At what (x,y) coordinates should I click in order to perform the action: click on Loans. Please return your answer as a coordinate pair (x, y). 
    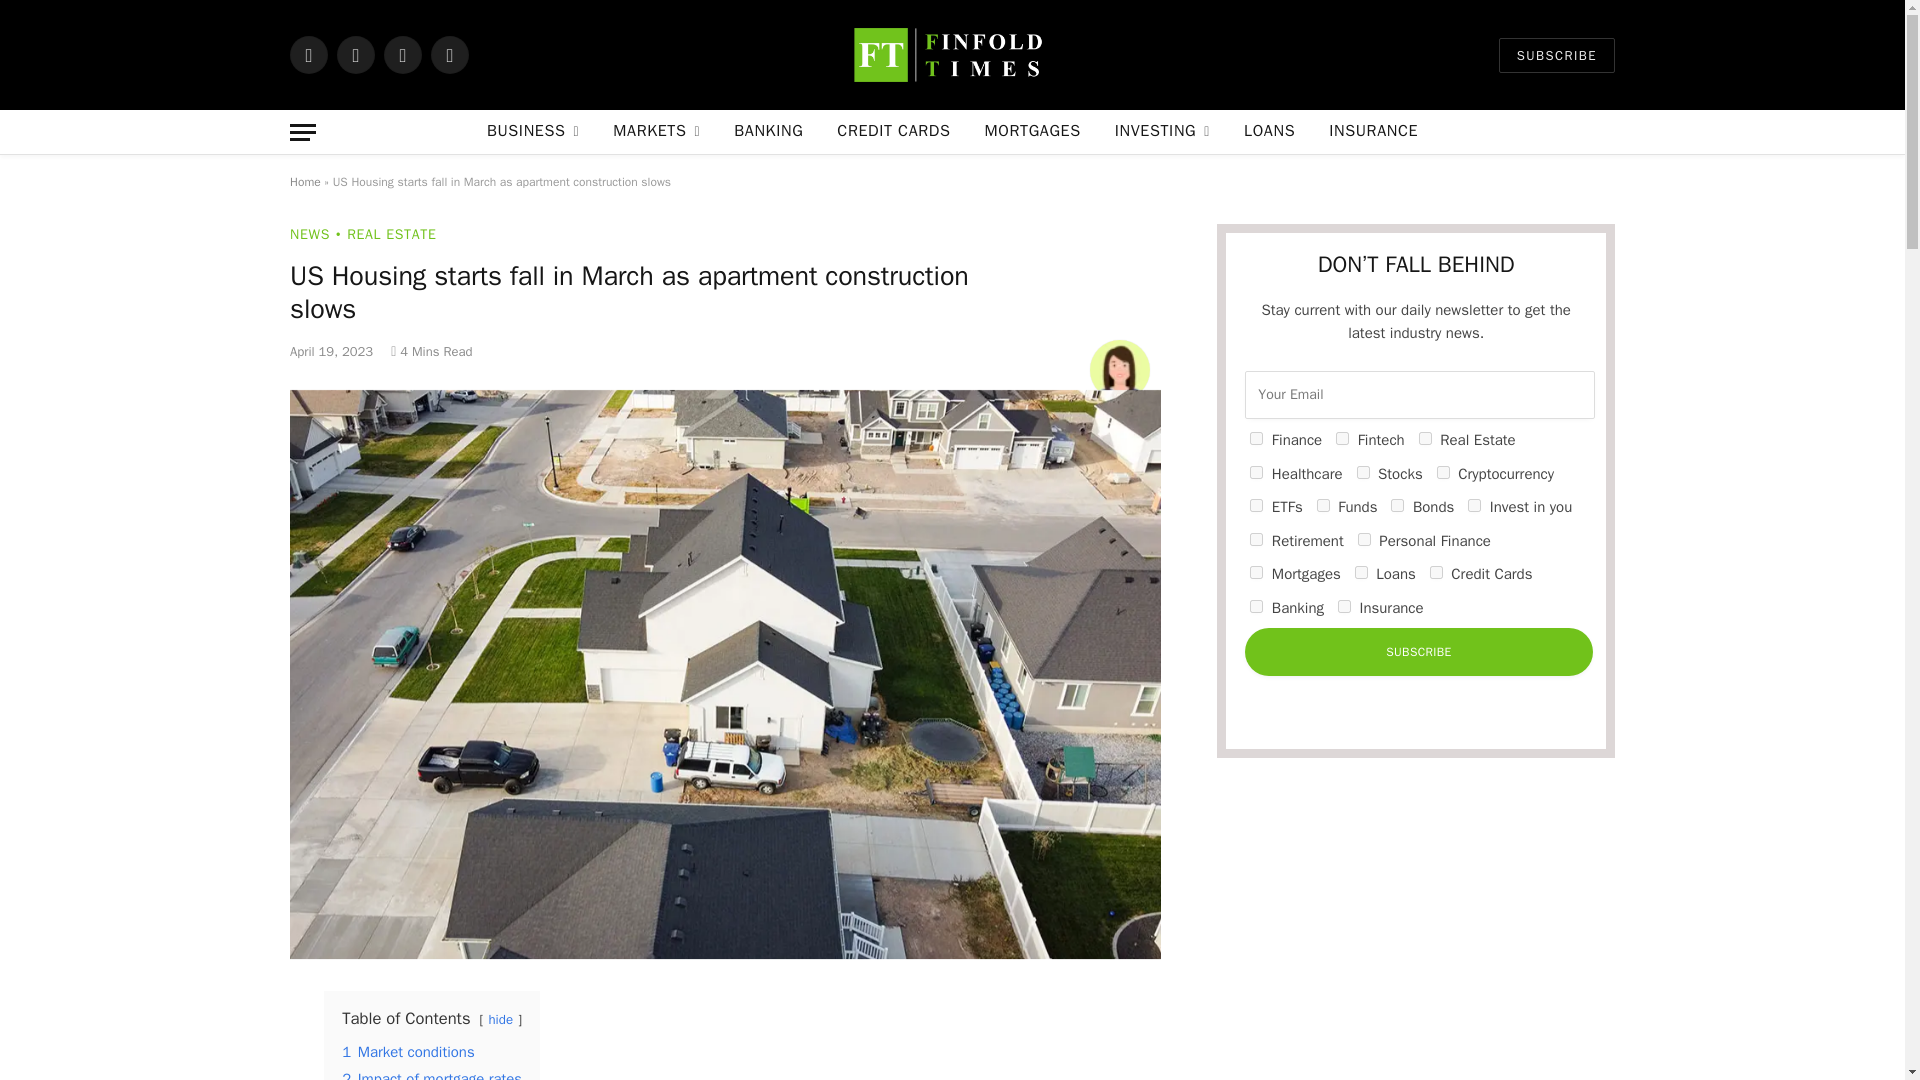
    Looking at the image, I should click on (1361, 572).